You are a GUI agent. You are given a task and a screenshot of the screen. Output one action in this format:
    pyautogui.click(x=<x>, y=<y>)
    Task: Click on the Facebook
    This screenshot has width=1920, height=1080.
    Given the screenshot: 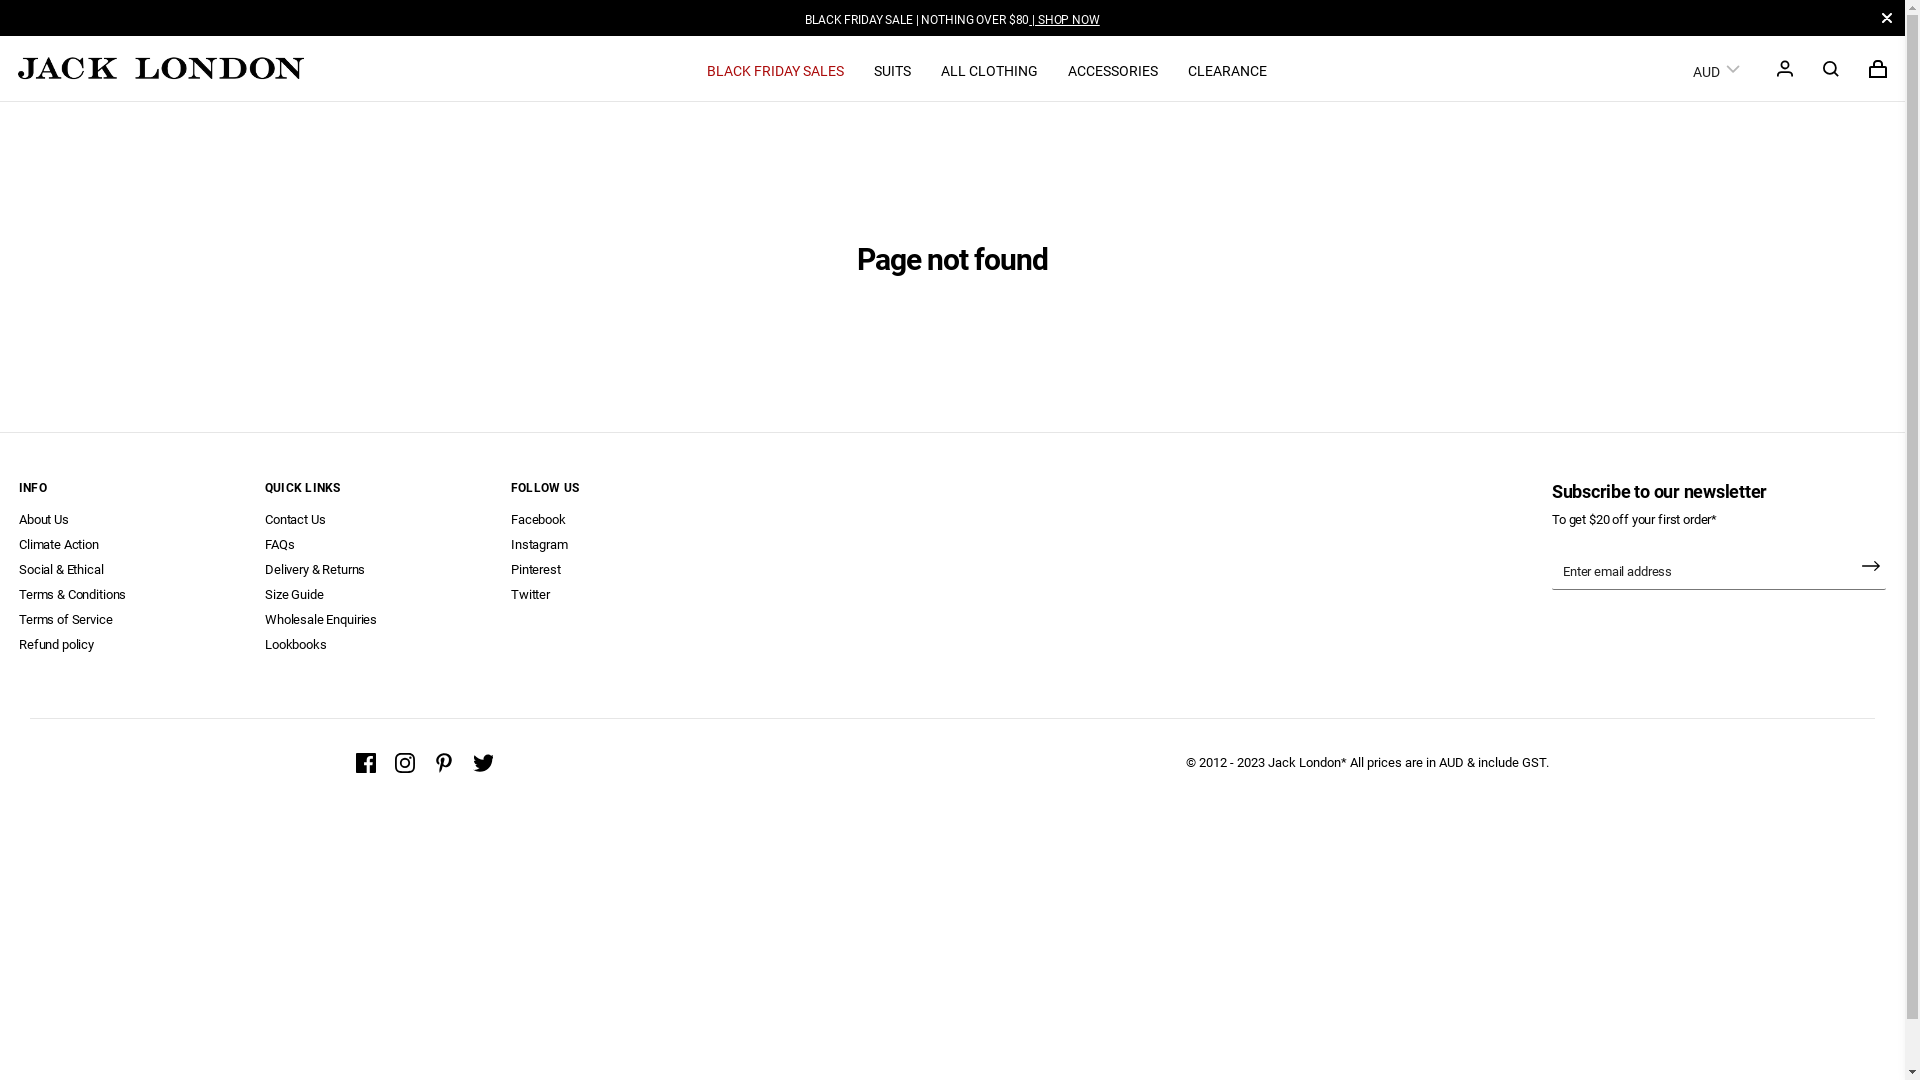 What is the action you would take?
    pyautogui.click(x=538, y=520)
    